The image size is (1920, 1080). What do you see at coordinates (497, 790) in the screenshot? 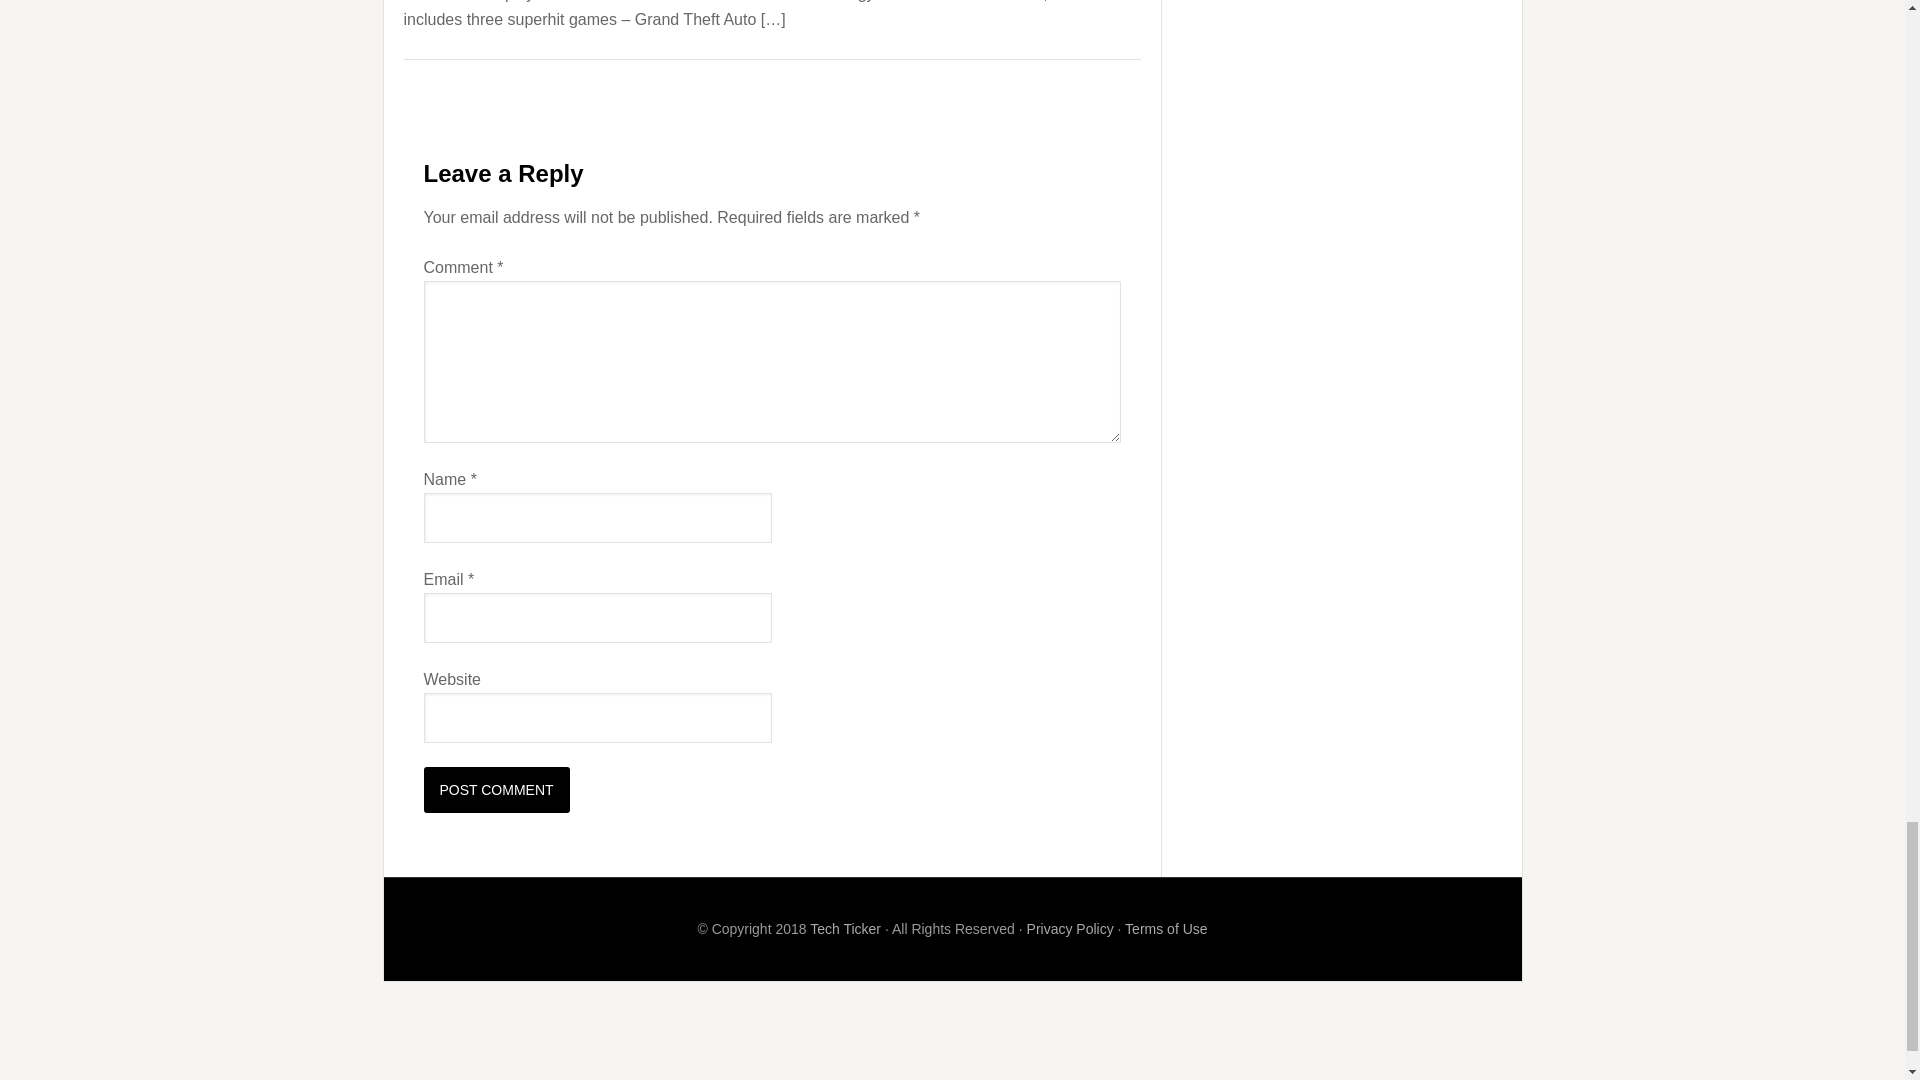
I see `Post Comment` at bounding box center [497, 790].